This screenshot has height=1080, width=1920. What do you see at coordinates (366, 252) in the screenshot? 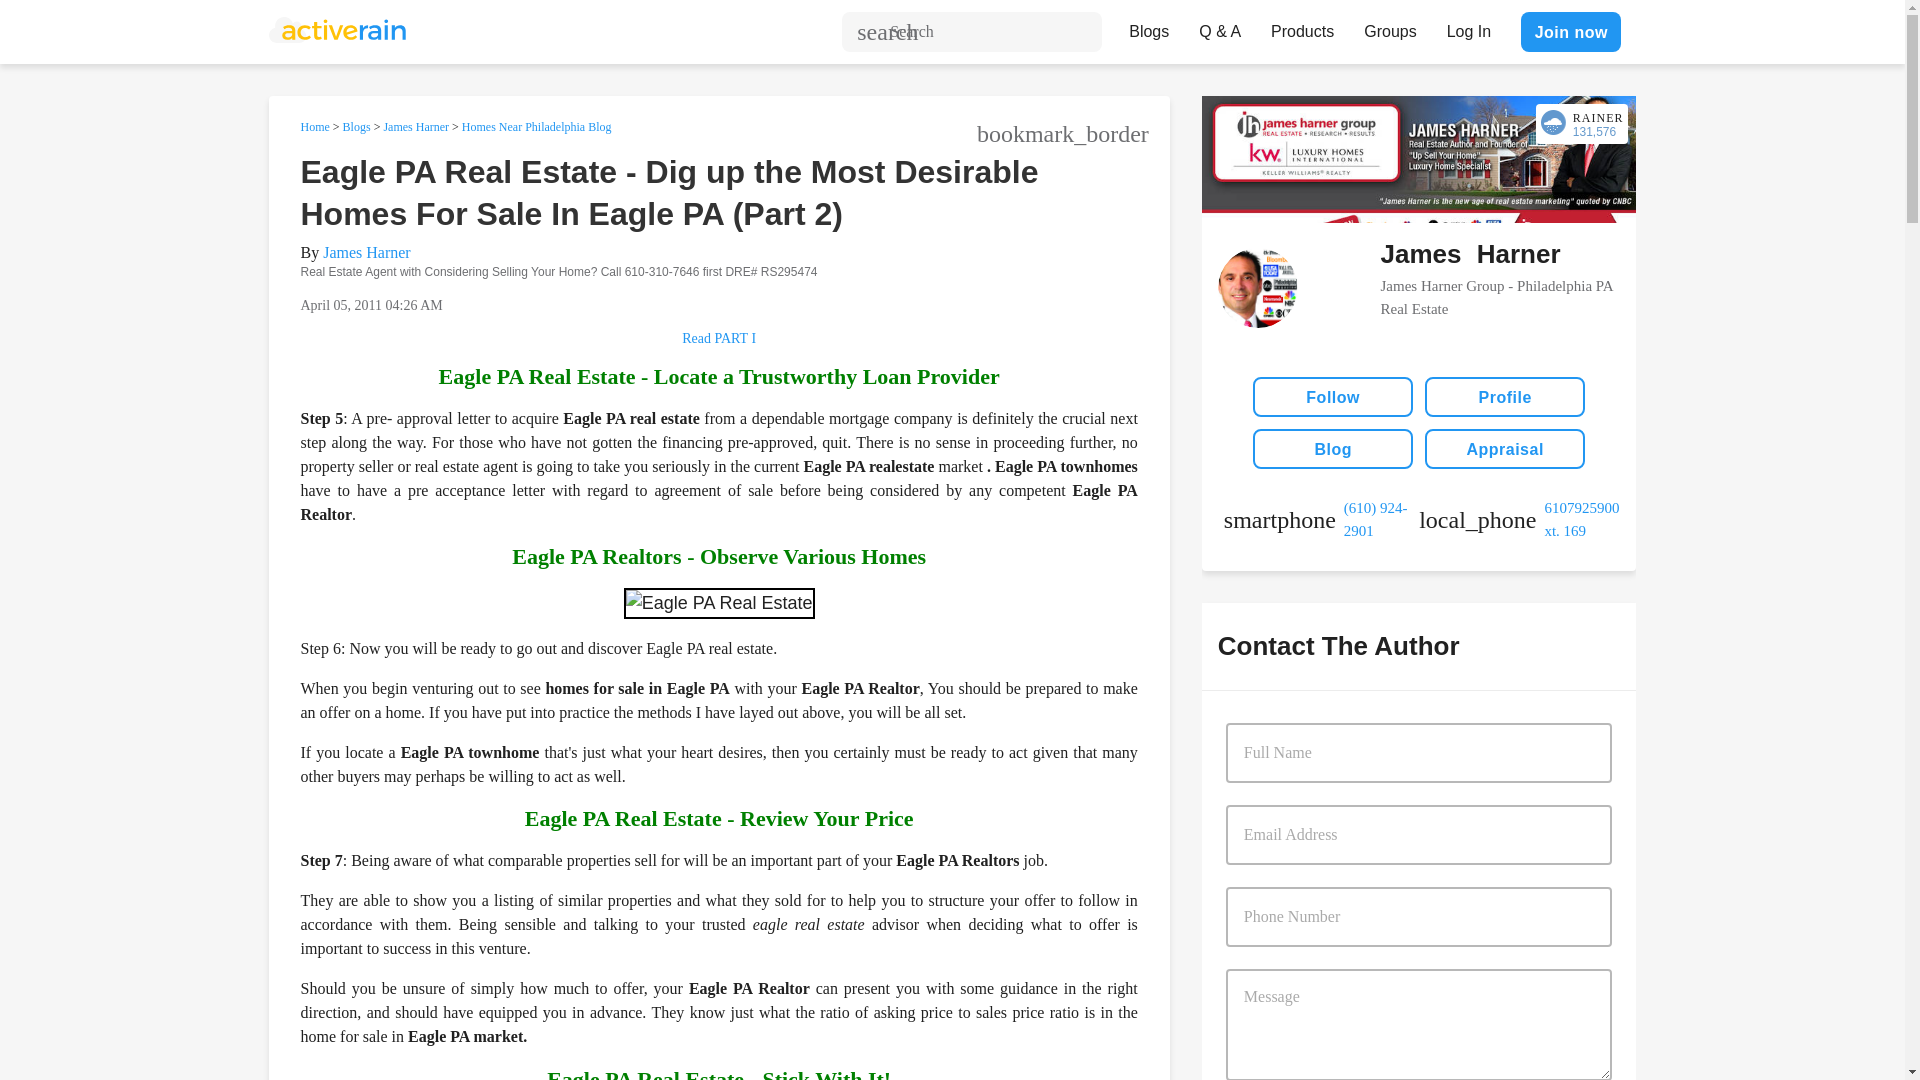
I see `James Harner` at bounding box center [366, 252].